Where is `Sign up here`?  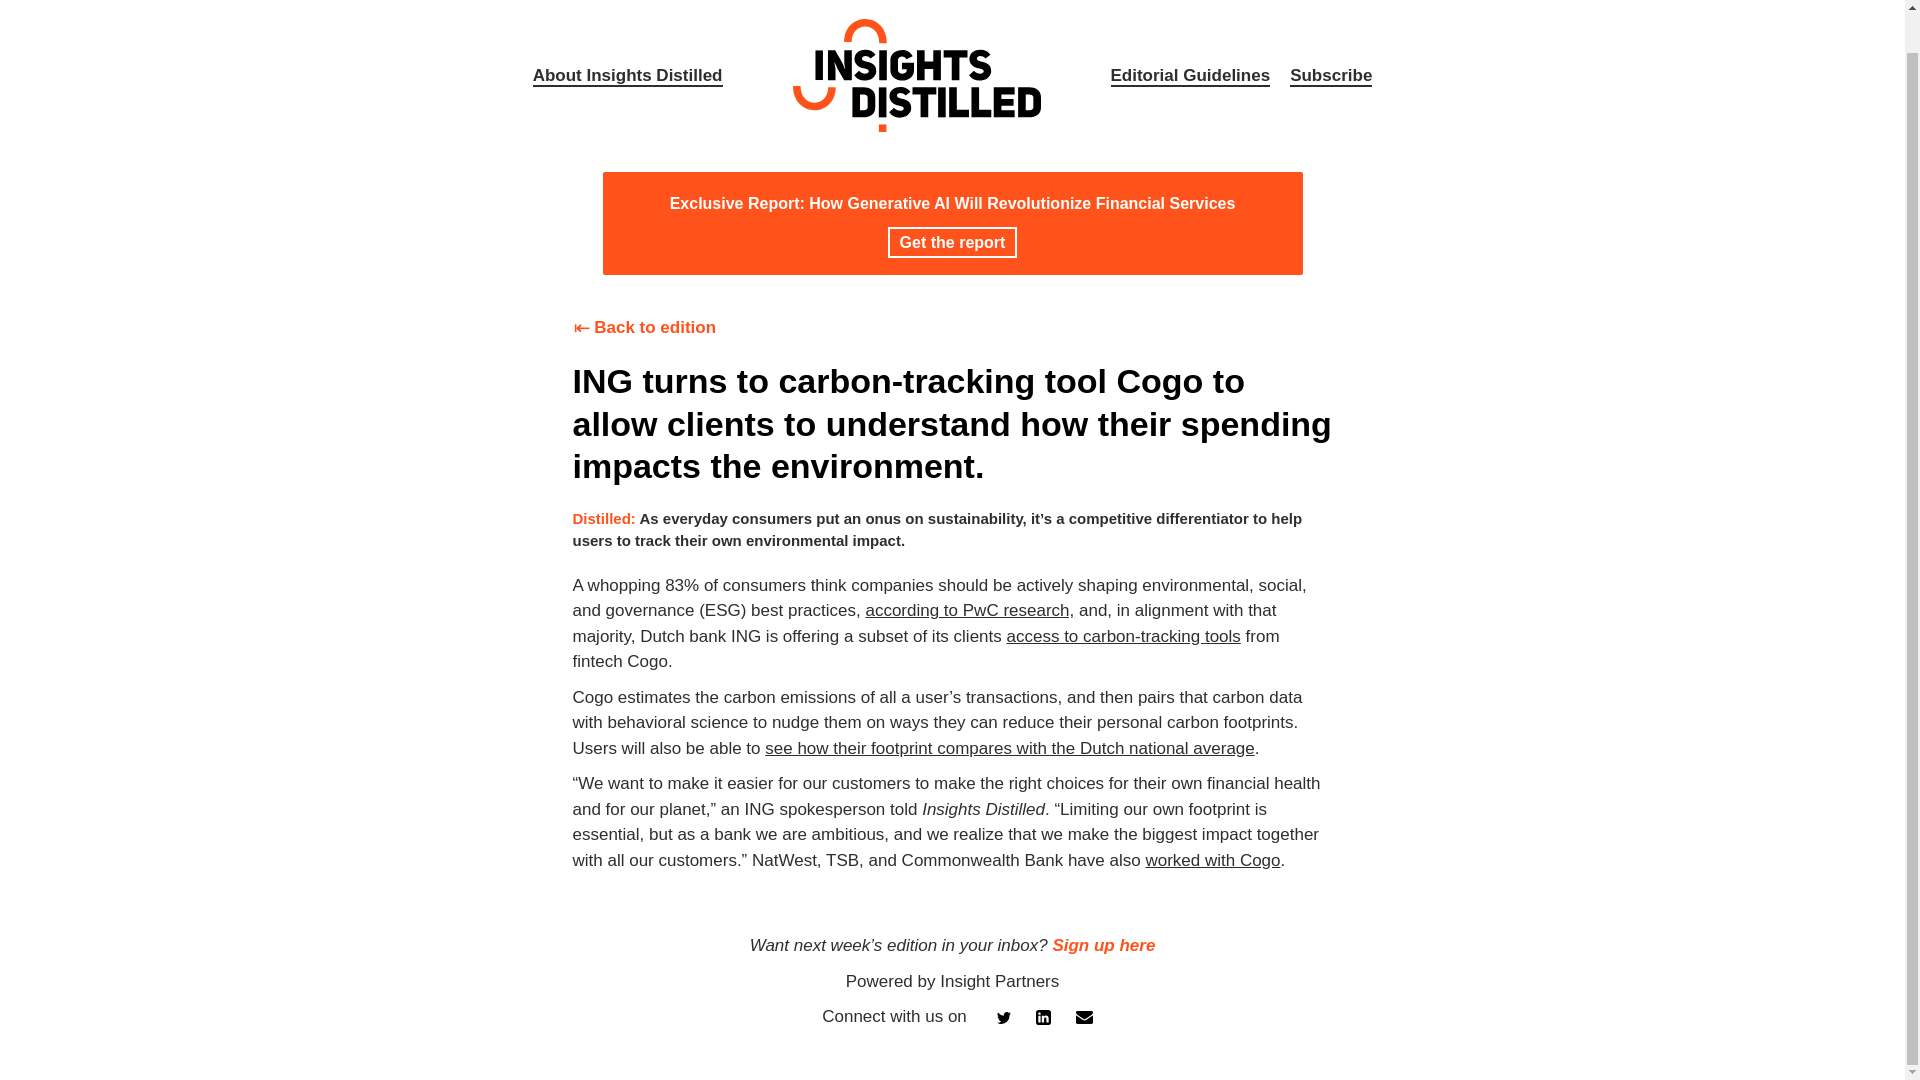 Sign up here is located at coordinates (1104, 945).